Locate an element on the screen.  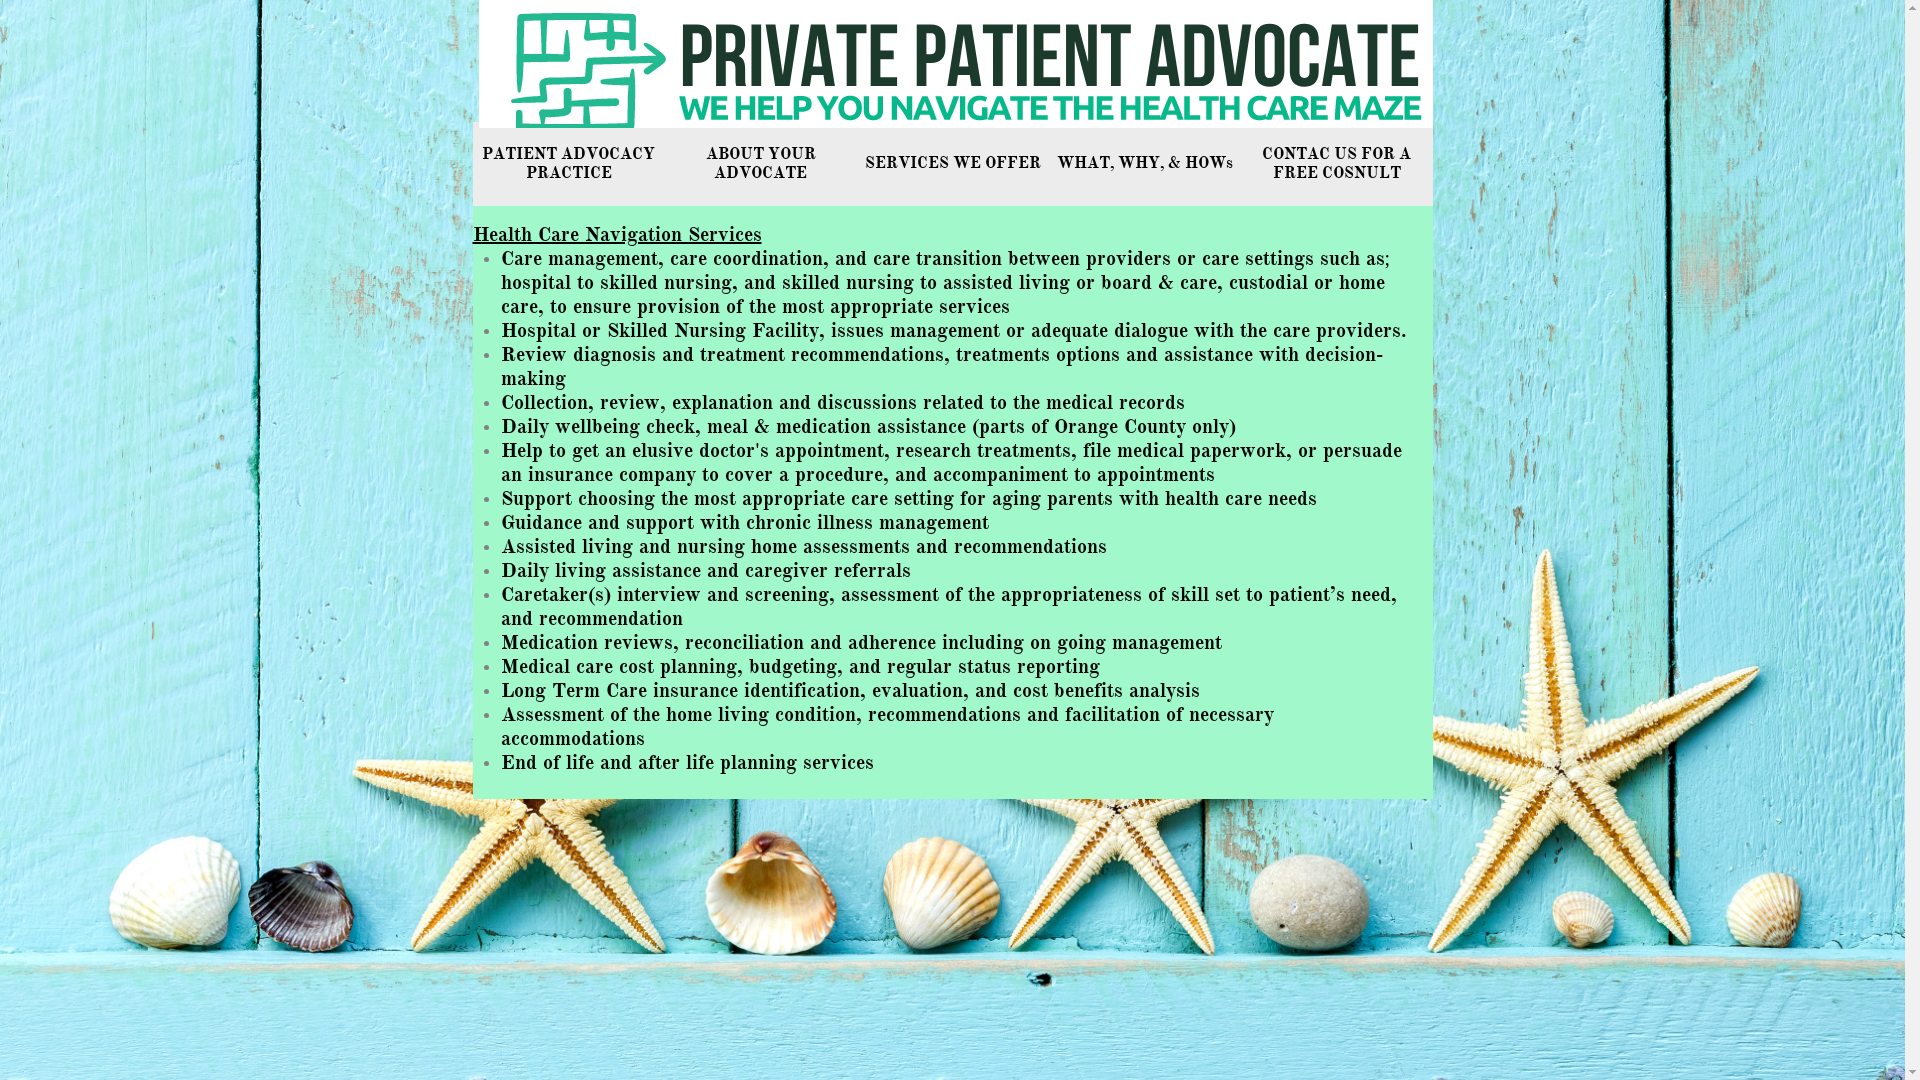
ABOUT YOUR ADVOCATE is located at coordinates (760, 164).